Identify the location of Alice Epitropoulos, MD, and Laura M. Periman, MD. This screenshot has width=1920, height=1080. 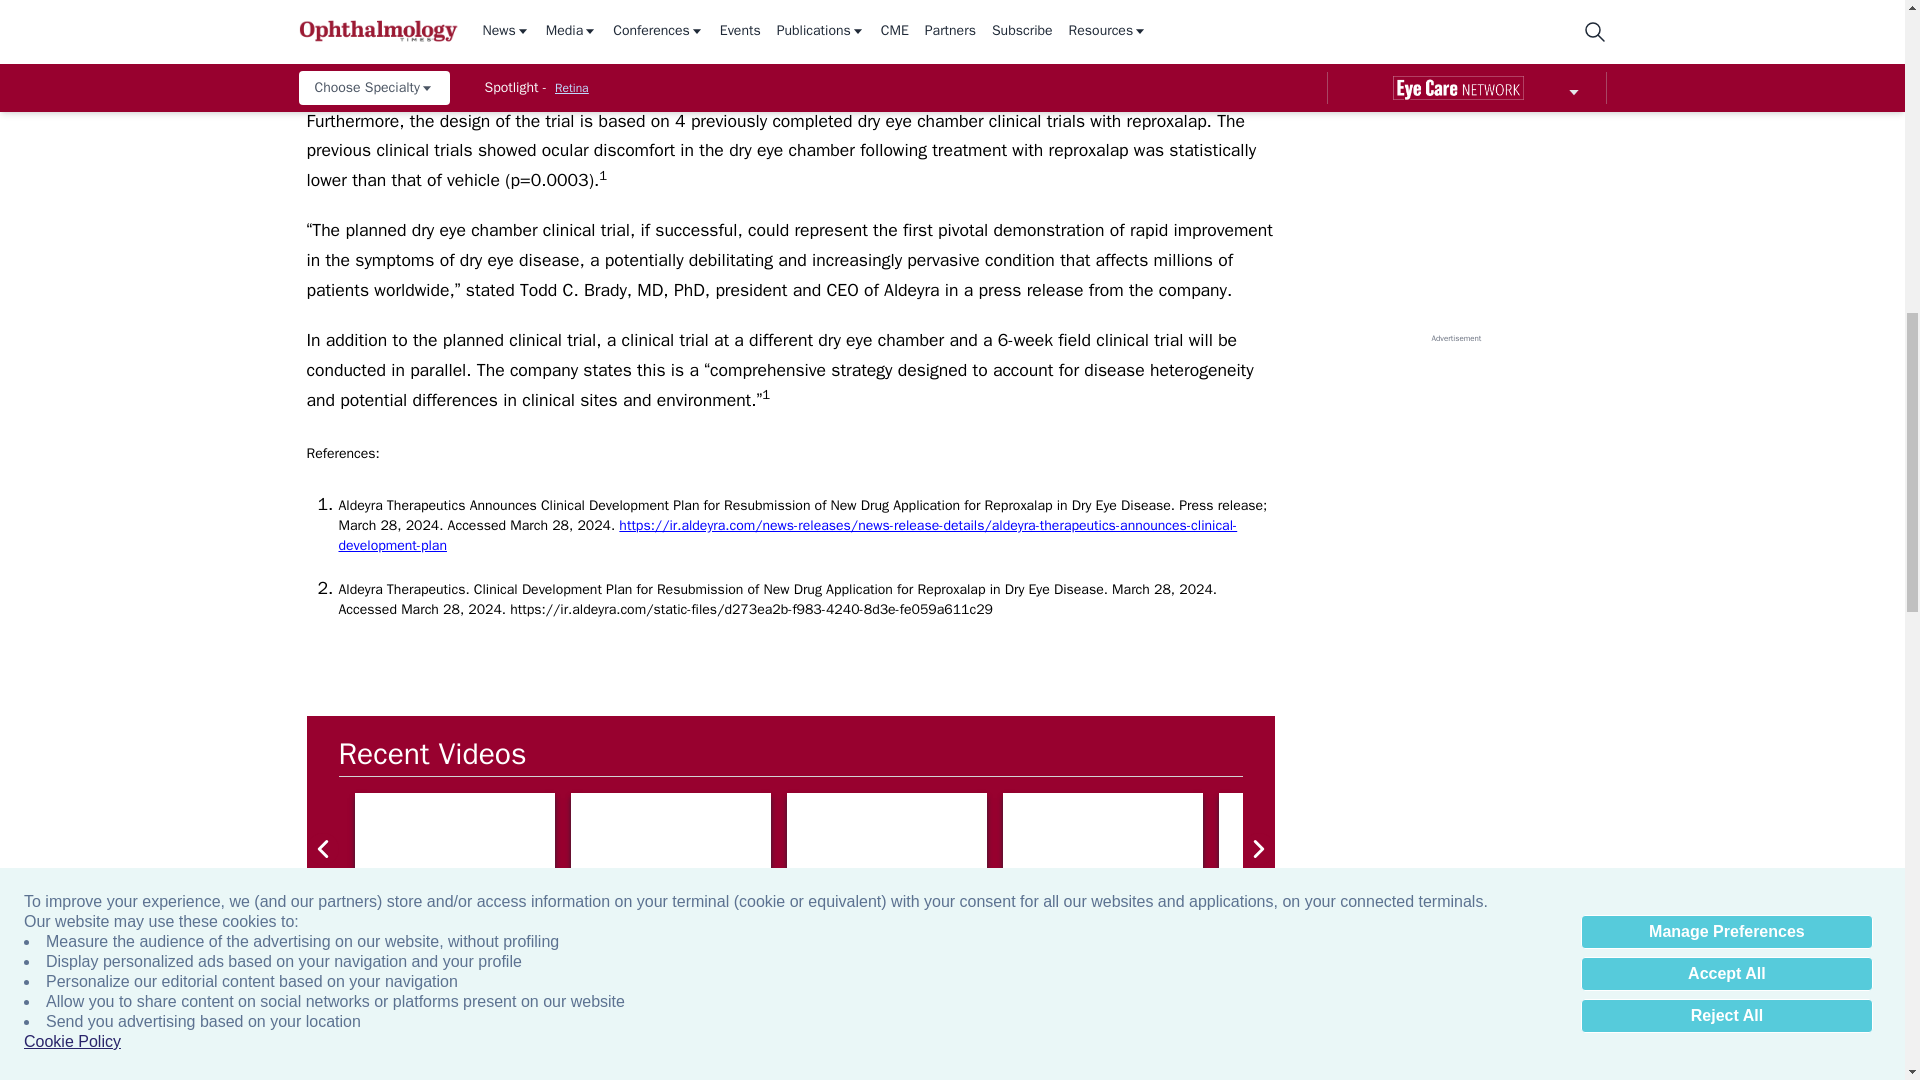
(454, 849).